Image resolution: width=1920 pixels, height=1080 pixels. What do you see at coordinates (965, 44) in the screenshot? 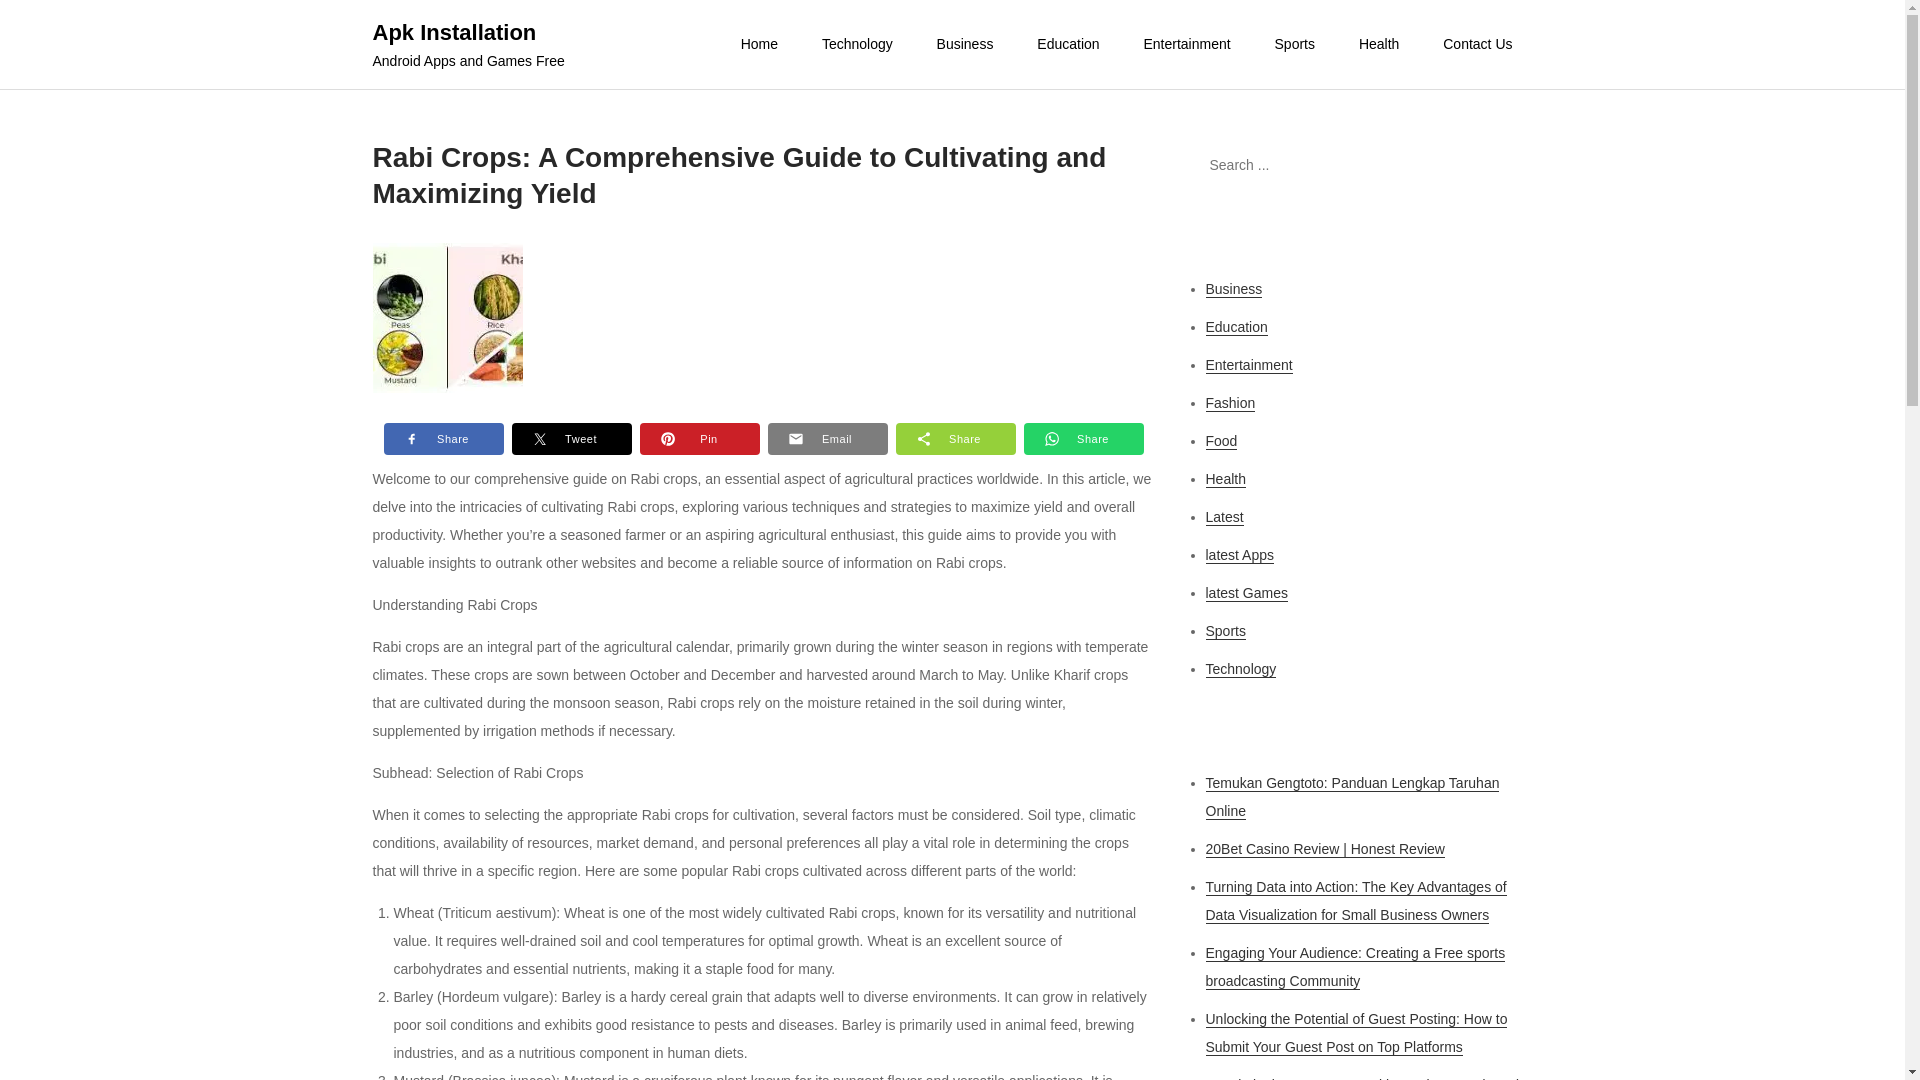
I see `Business` at bounding box center [965, 44].